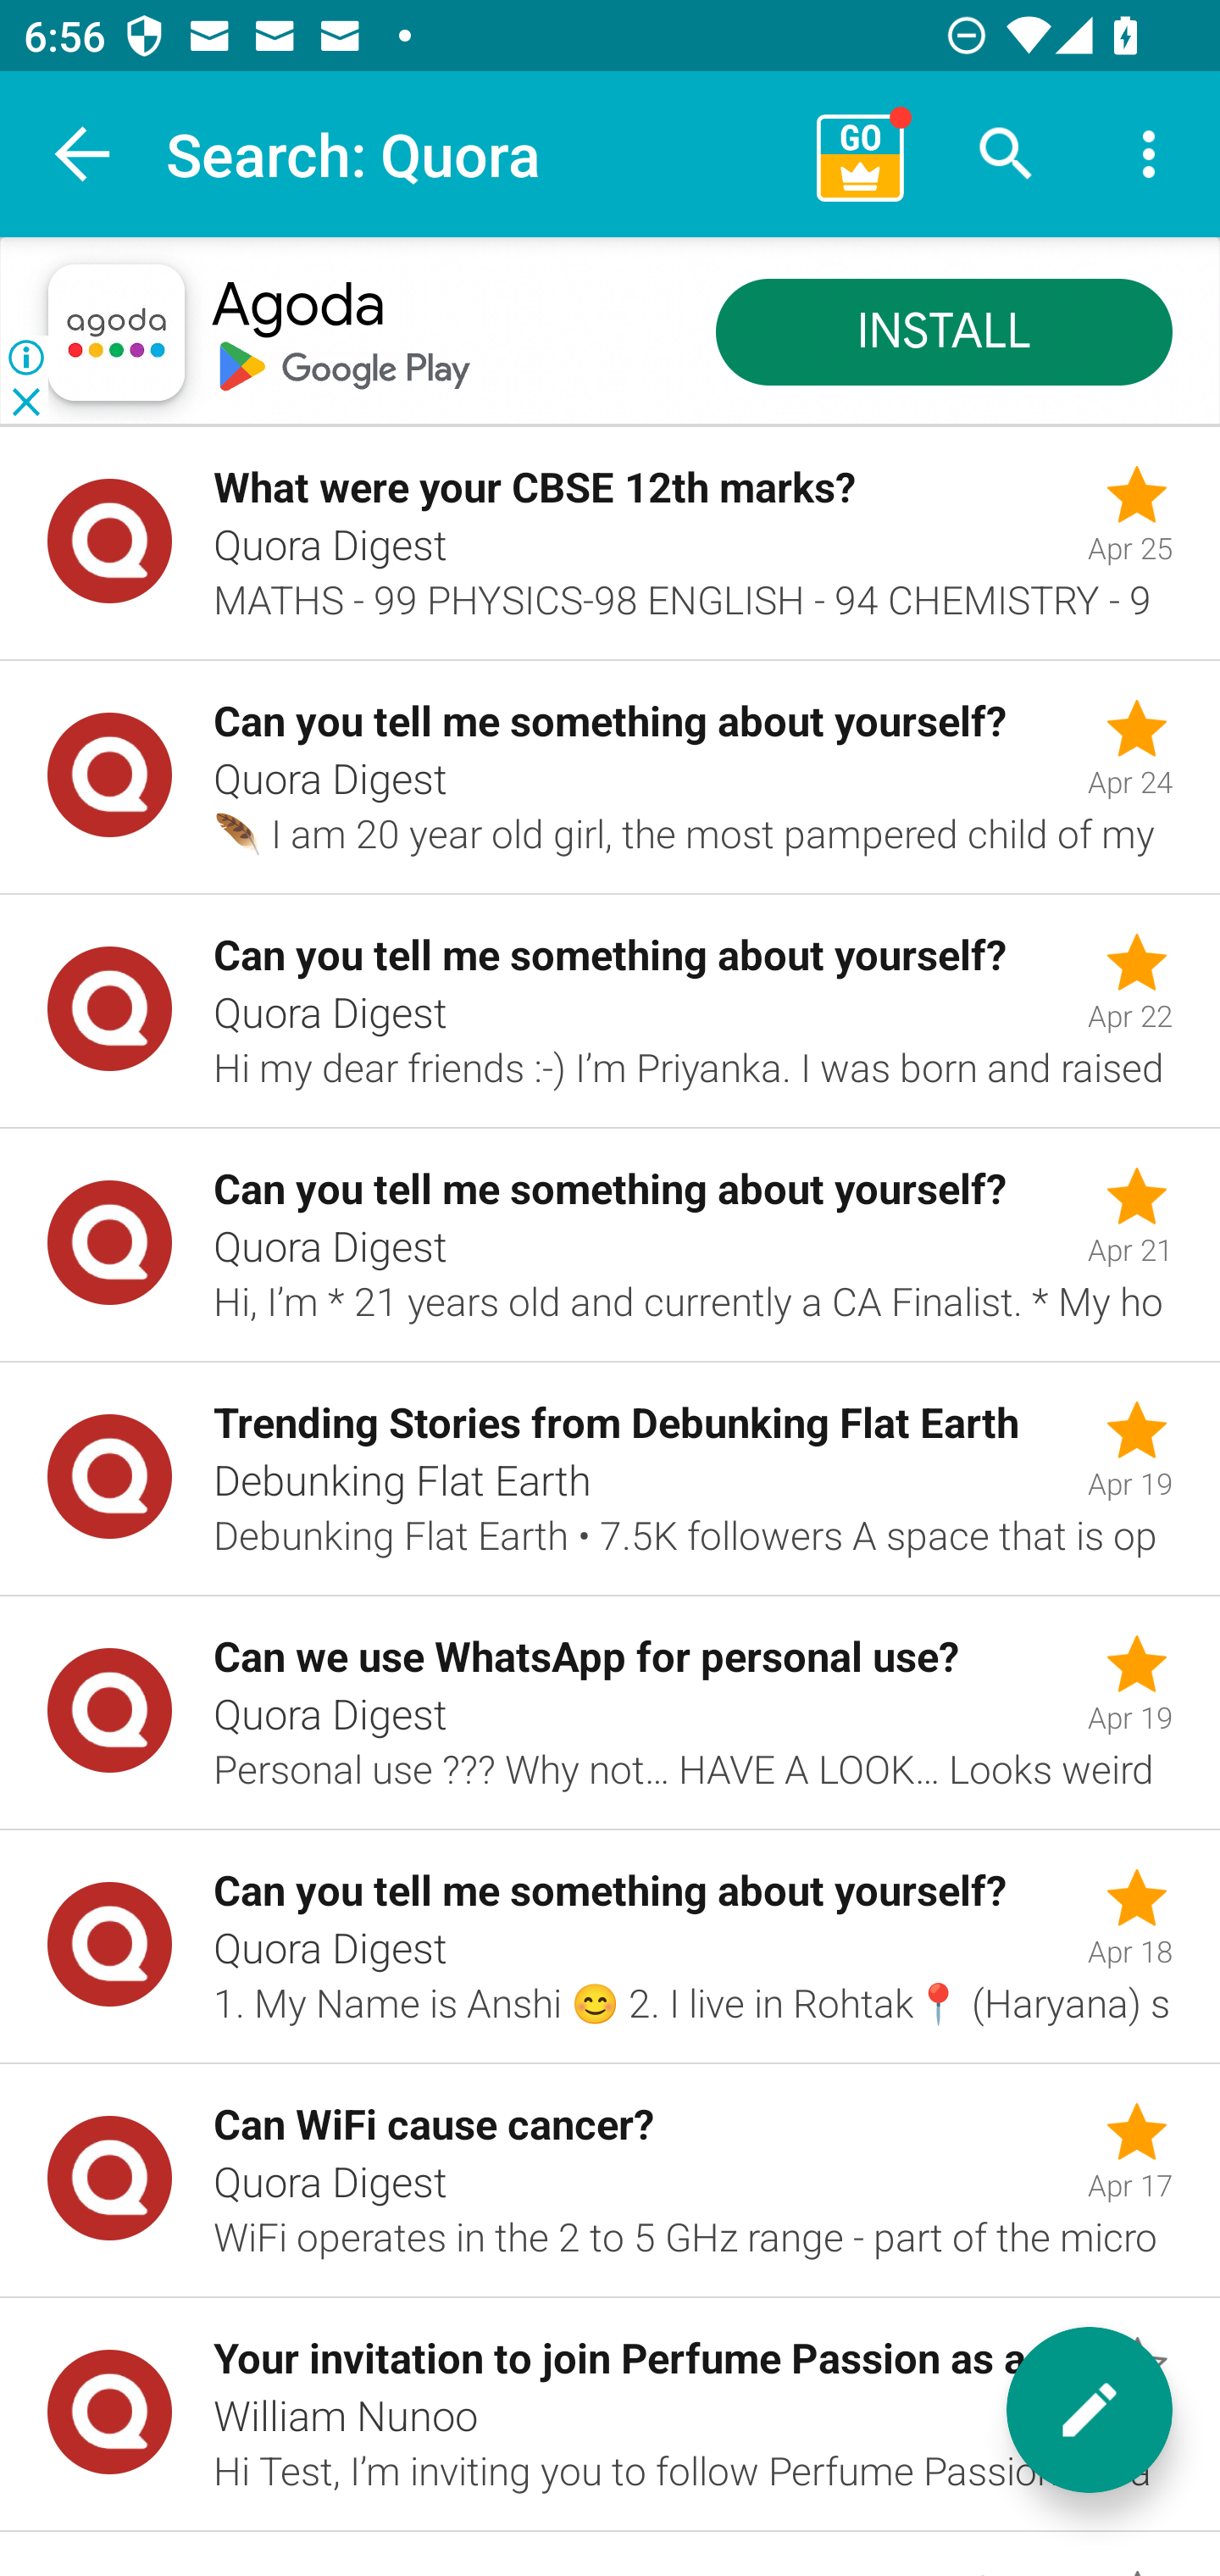  What do you see at coordinates (83, 154) in the screenshot?
I see `Navigate up` at bounding box center [83, 154].